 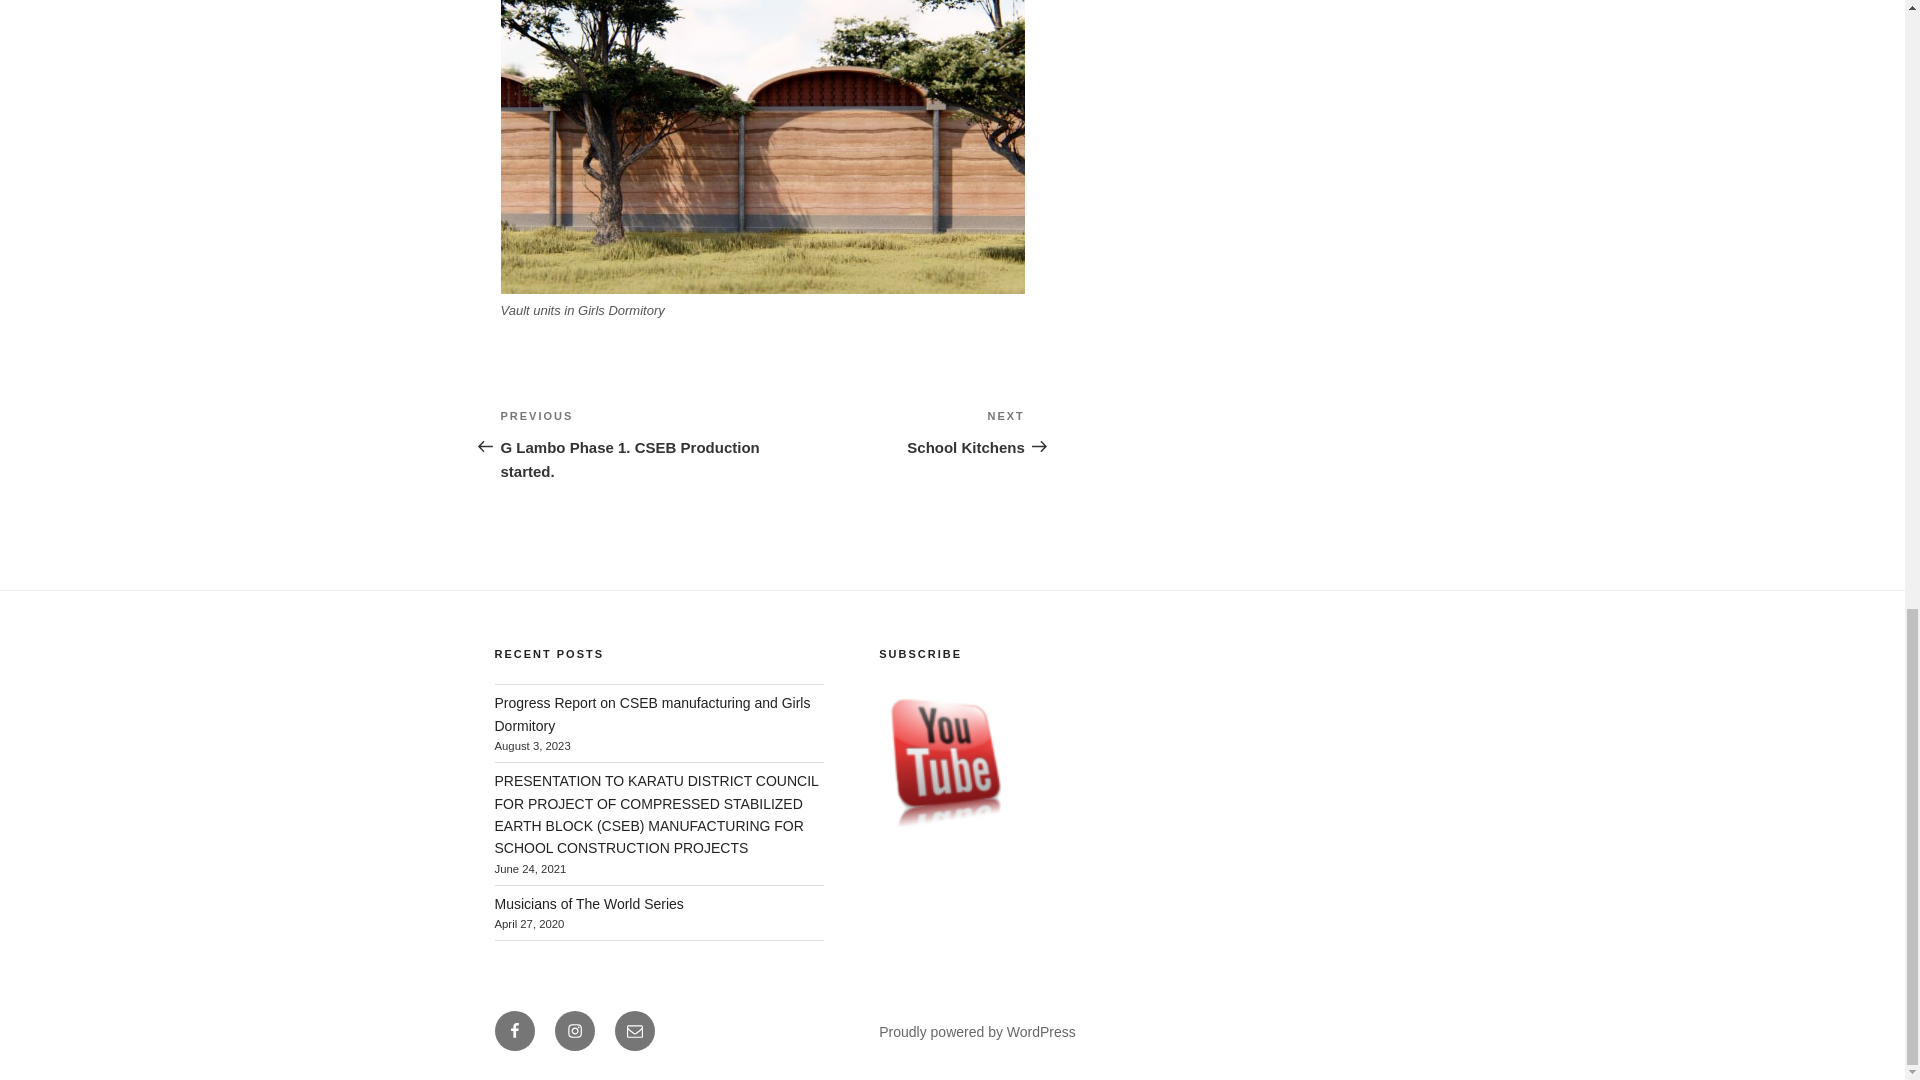 What do you see at coordinates (574, 1030) in the screenshot?
I see `Email` at bounding box center [574, 1030].